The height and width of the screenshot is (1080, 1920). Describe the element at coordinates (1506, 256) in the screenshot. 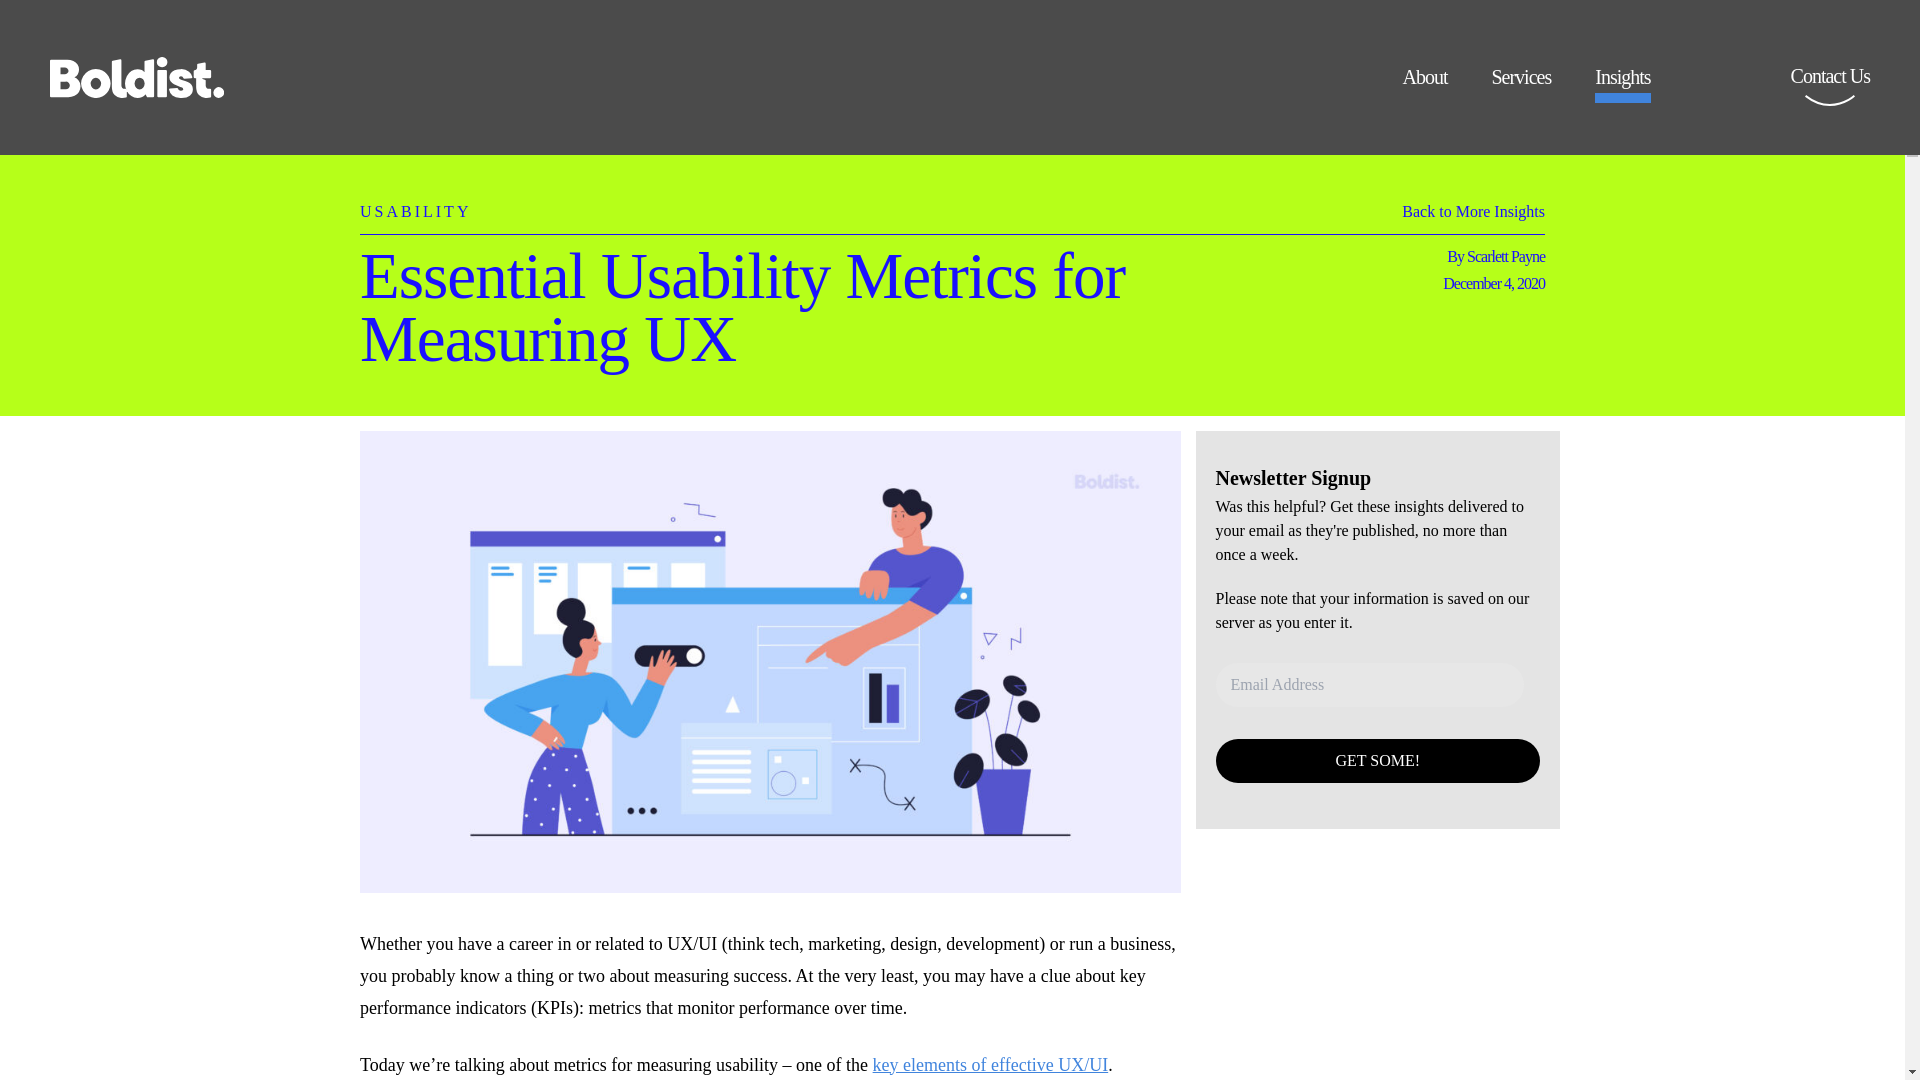

I see `Scarlett Payne` at that location.